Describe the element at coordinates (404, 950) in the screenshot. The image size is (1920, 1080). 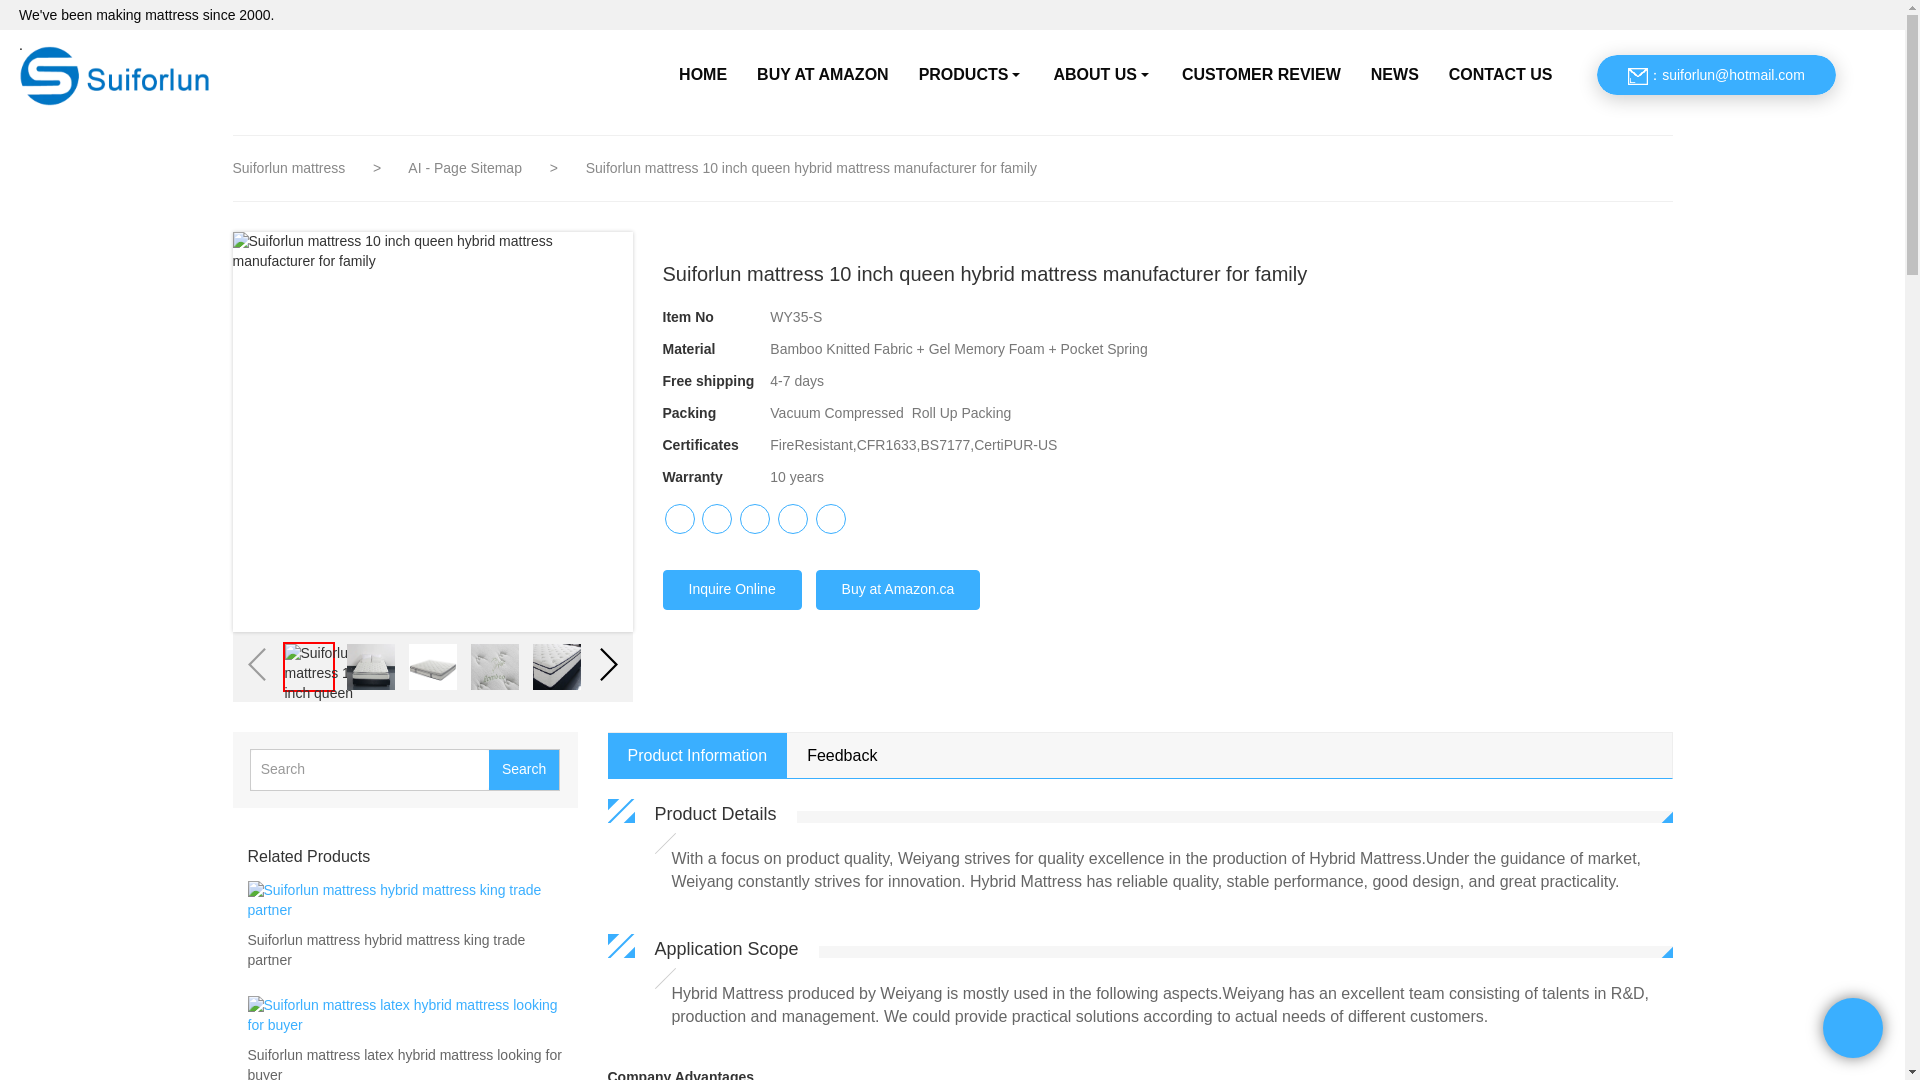
I see `Suiforlun mattress hybrid mattress king trade partner` at that location.